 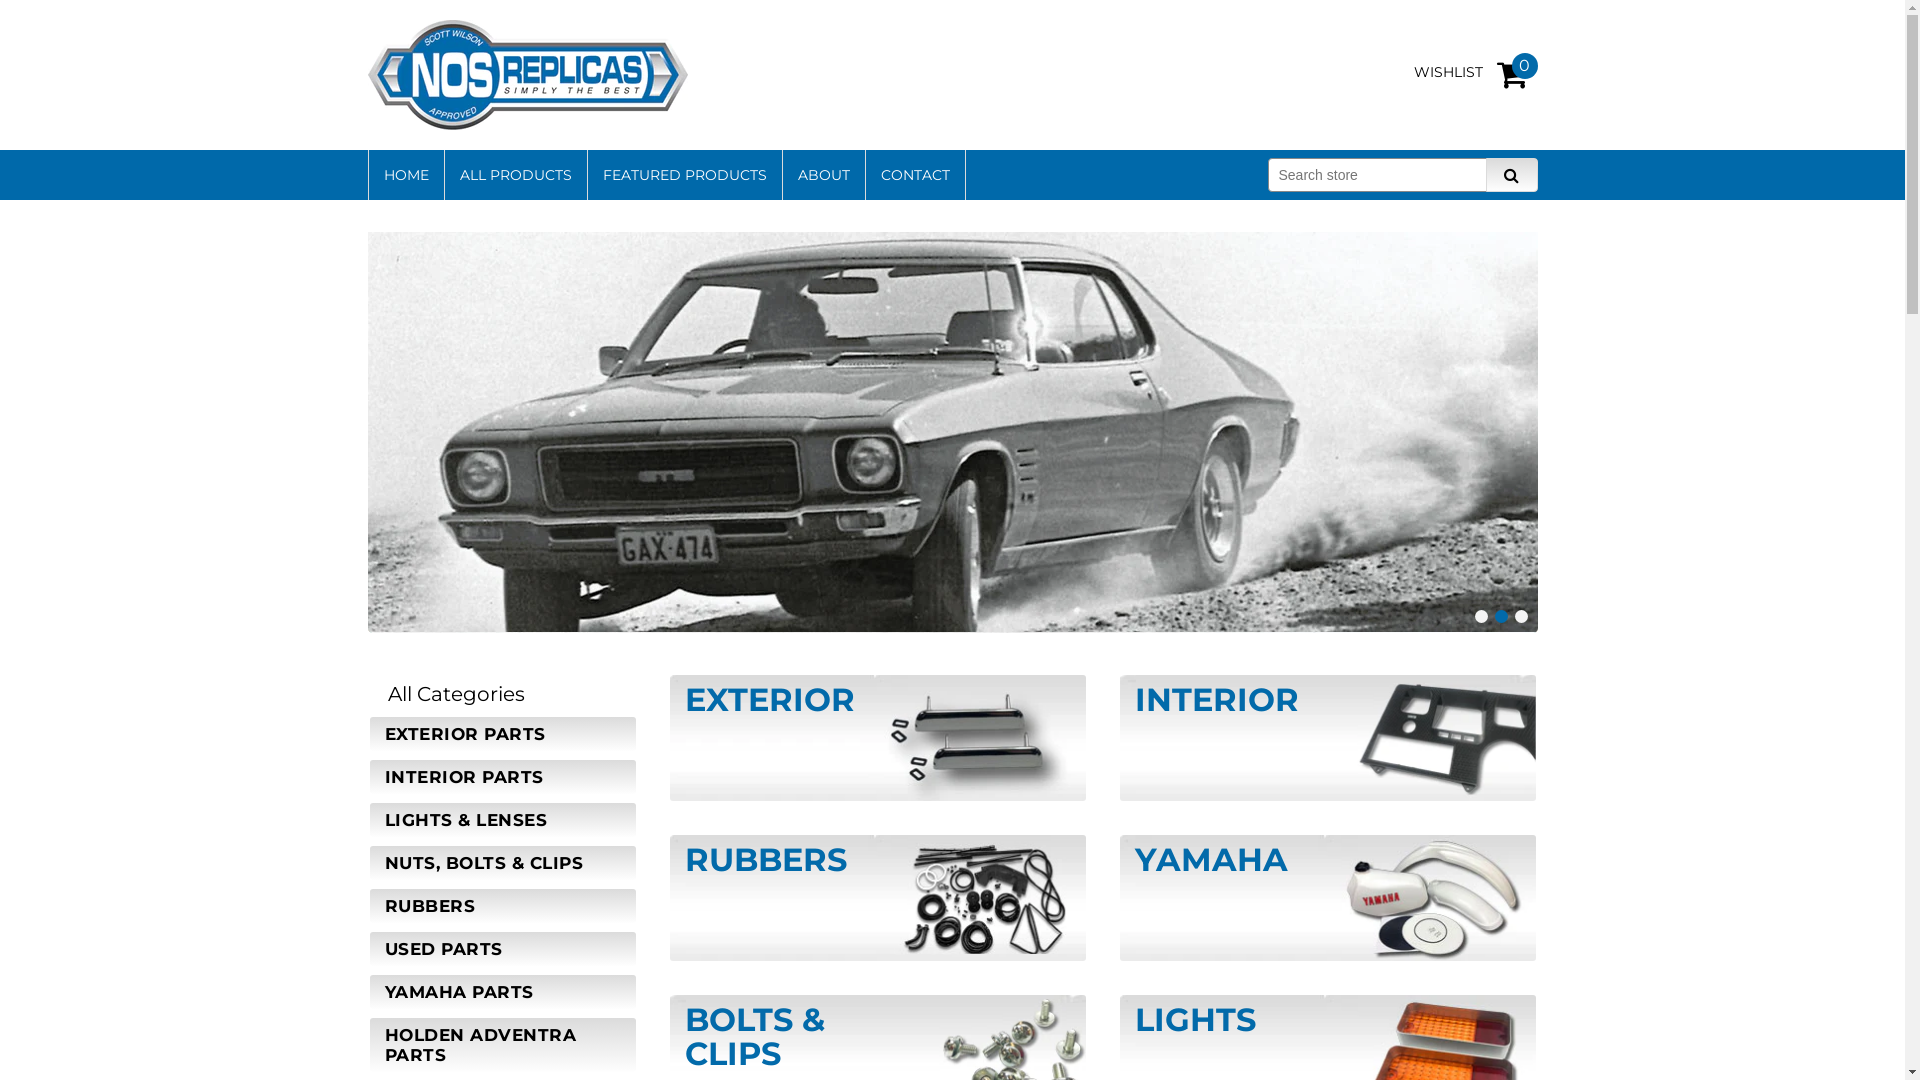 What do you see at coordinates (877, 746) in the screenshot?
I see `EXTERIOR` at bounding box center [877, 746].